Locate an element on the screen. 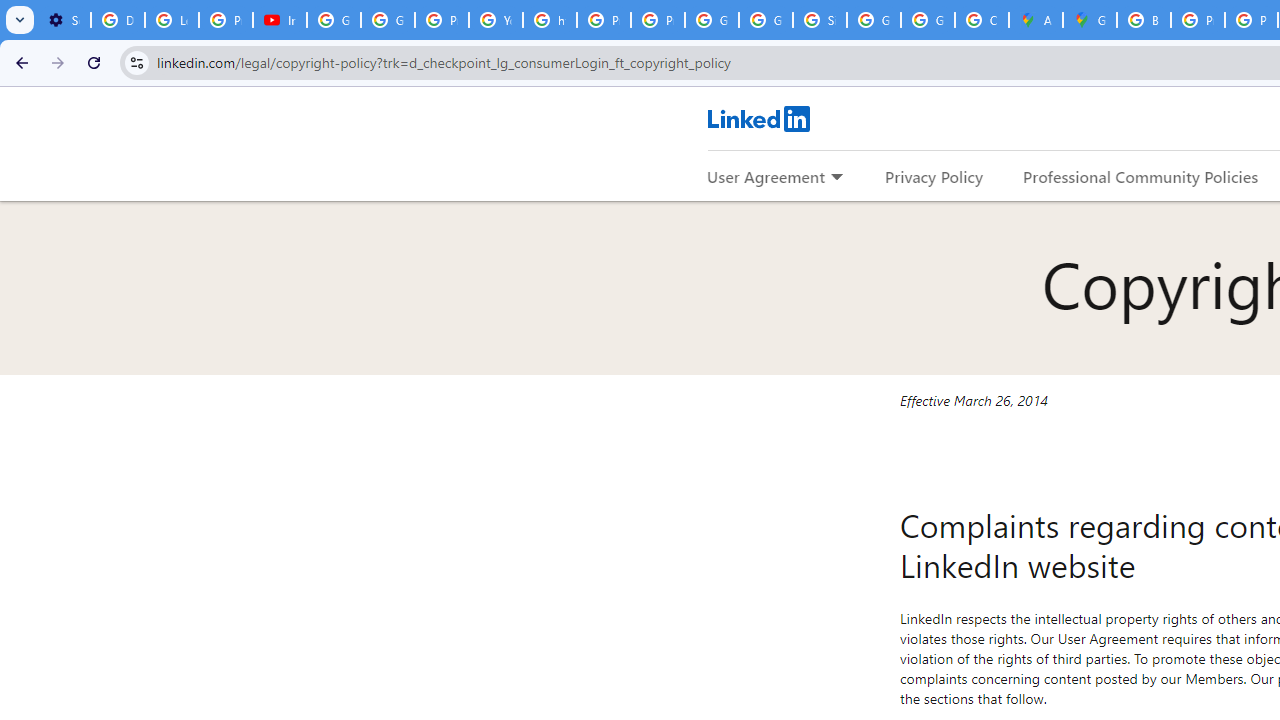 The width and height of the screenshot is (1280, 720). Privacy Help Center - Policies Help is located at coordinates (441, 20).